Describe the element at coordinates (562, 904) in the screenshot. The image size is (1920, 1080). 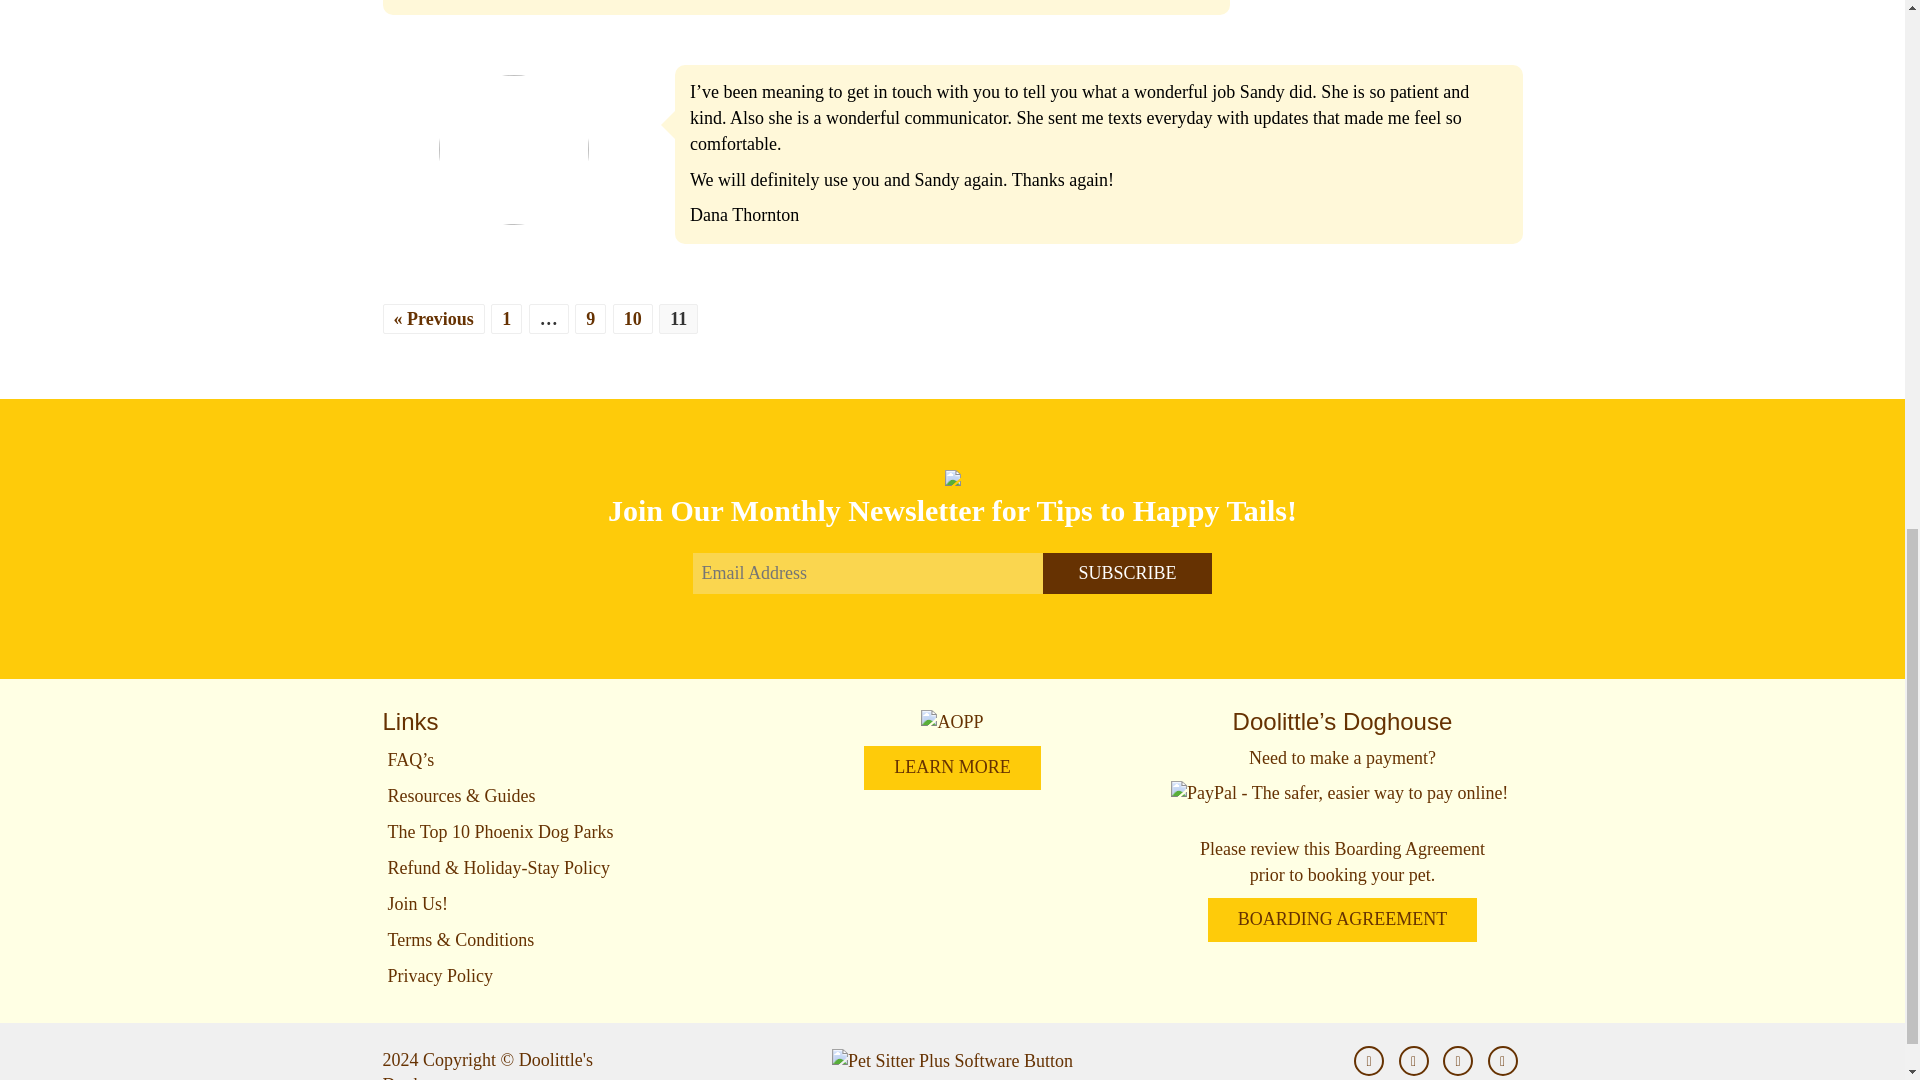
I see `Join Us!` at that location.